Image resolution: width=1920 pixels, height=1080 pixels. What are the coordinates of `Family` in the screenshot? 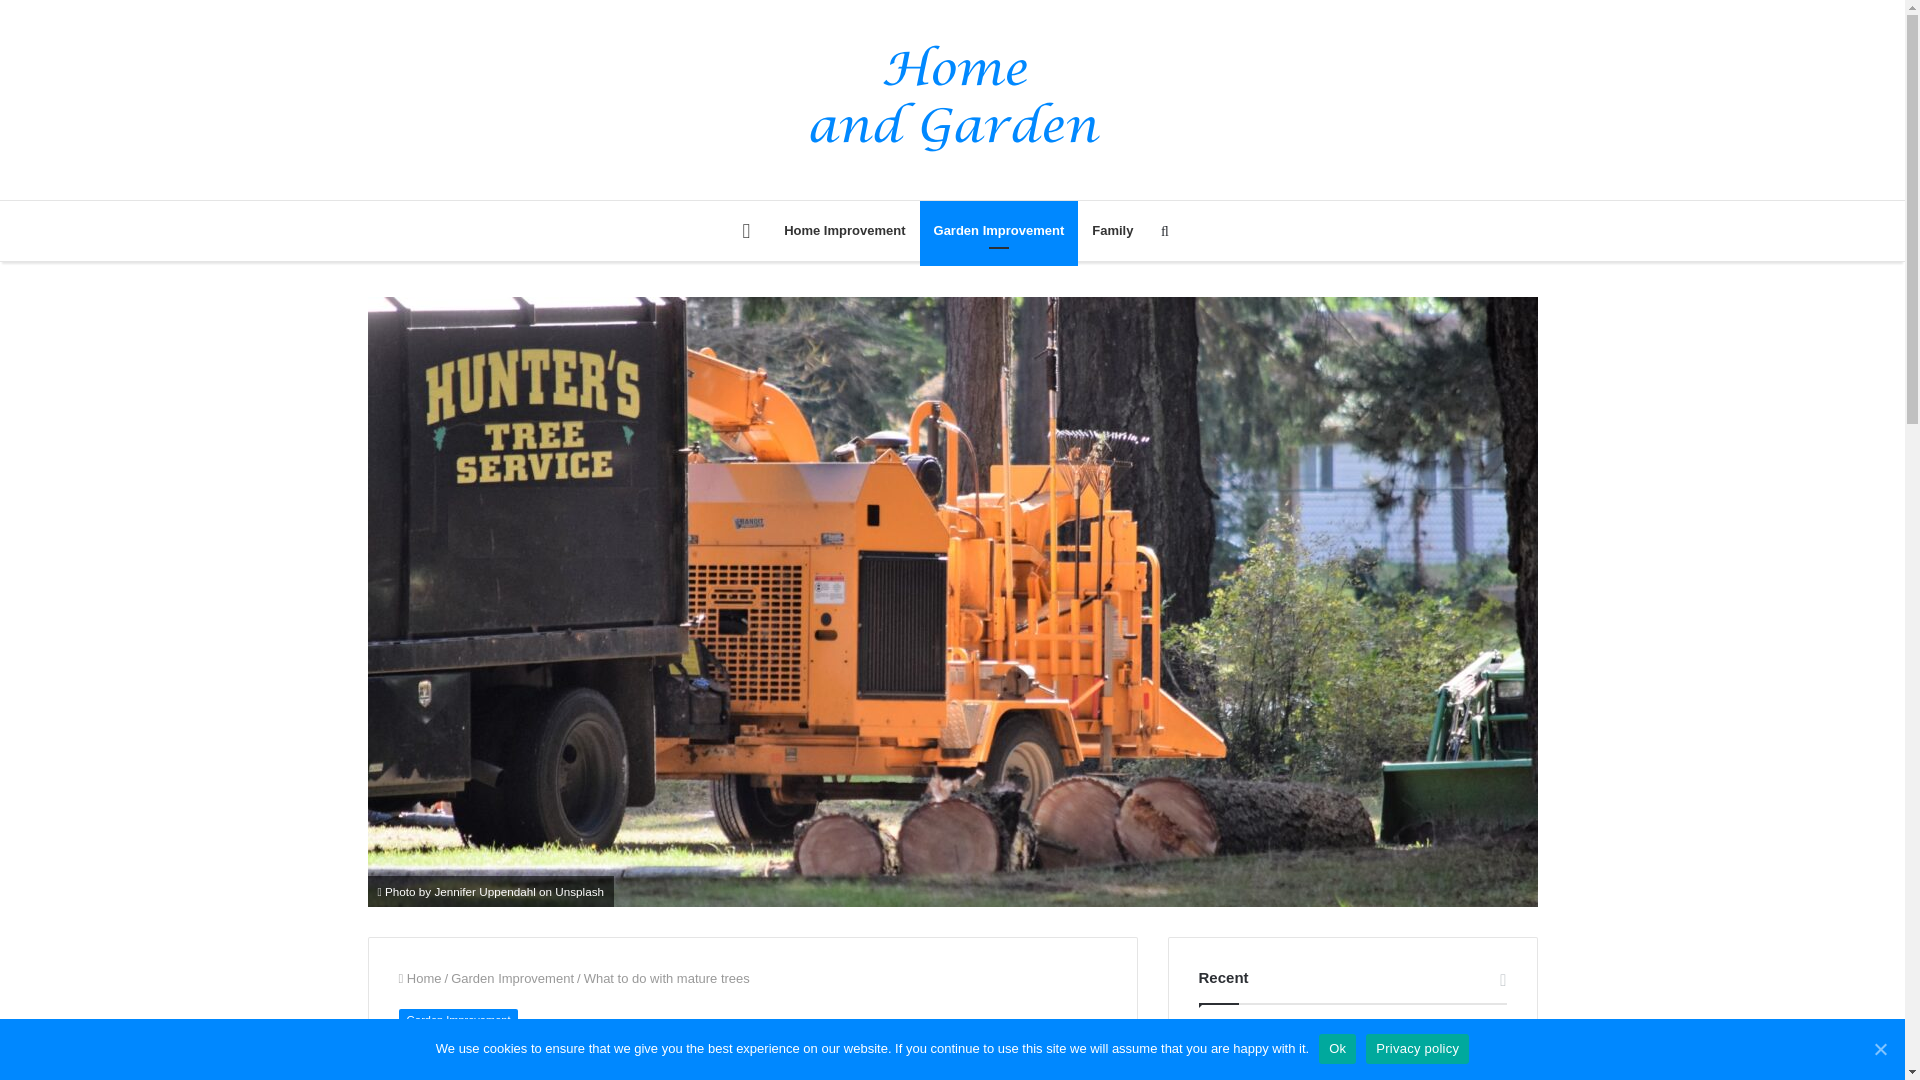 It's located at (1112, 230).